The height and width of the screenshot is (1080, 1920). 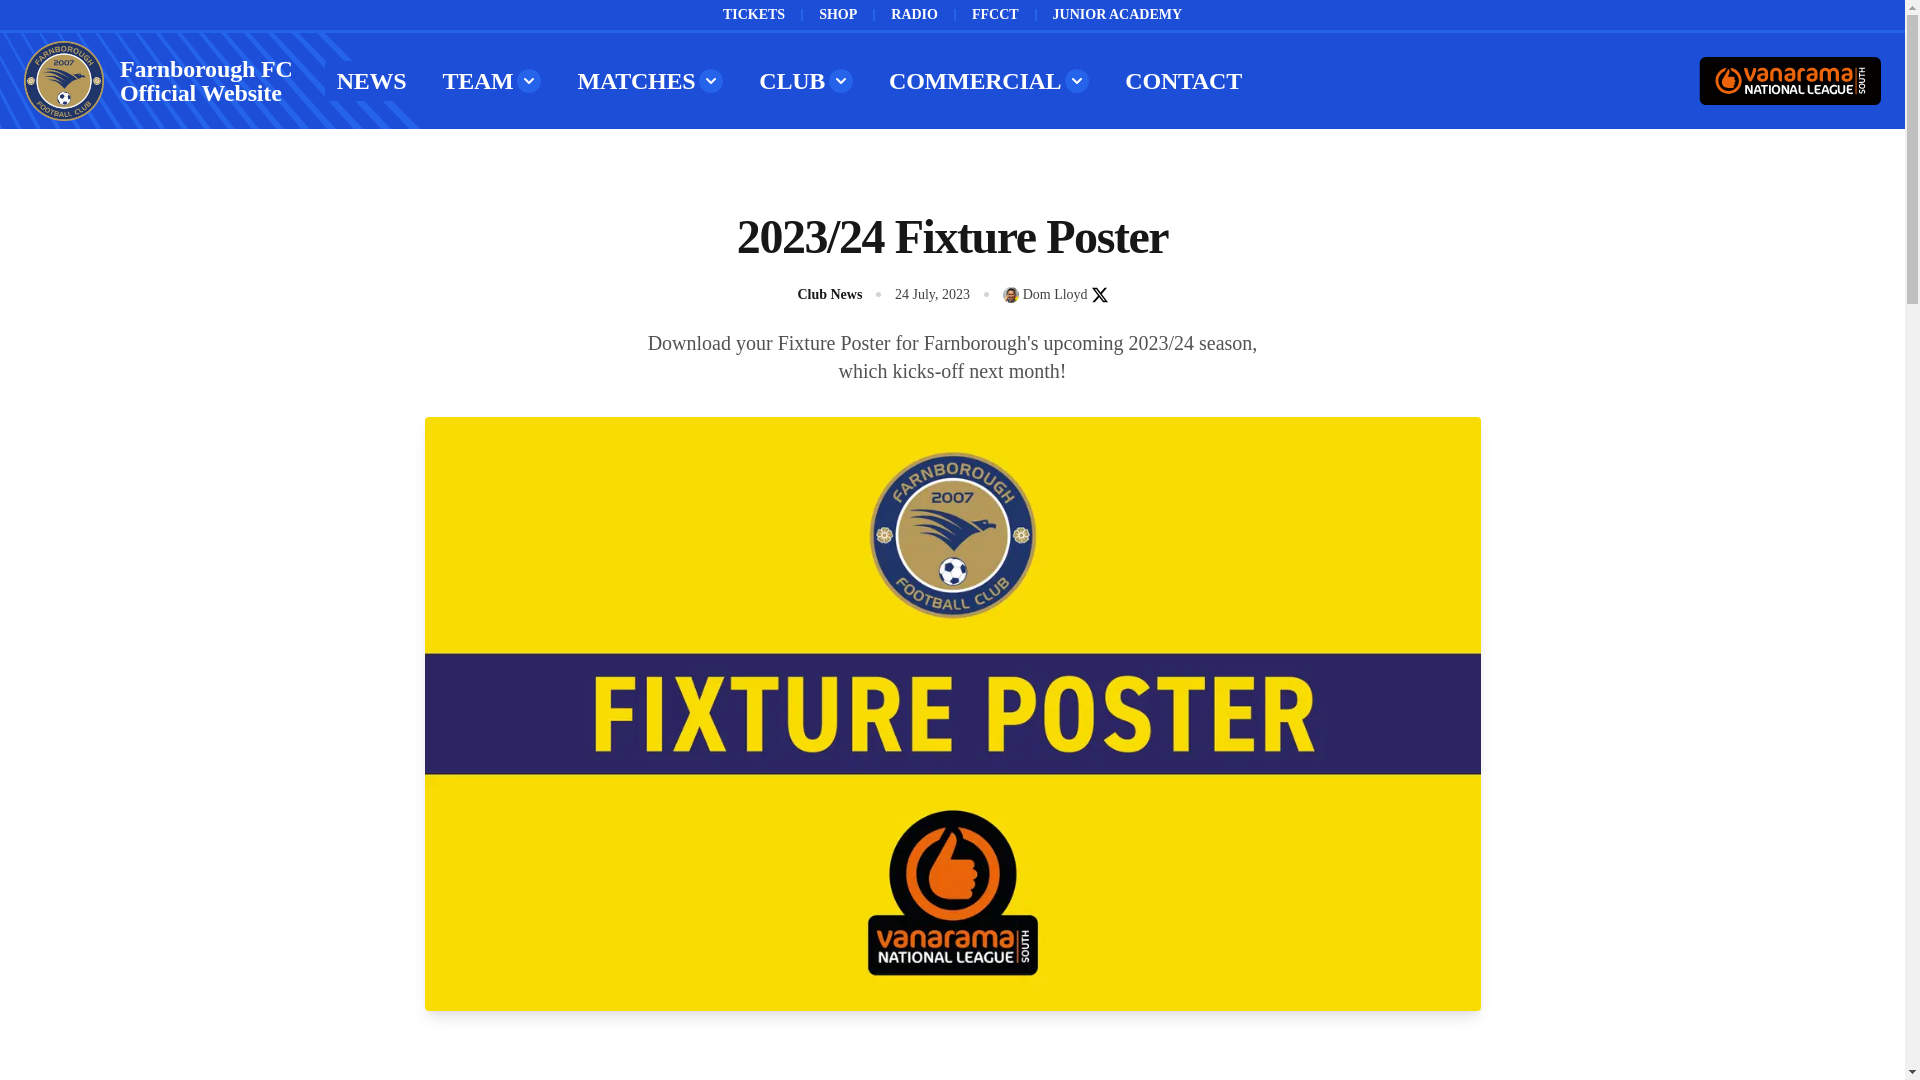 What do you see at coordinates (754, 14) in the screenshot?
I see `TICKETS` at bounding box center [754, 14].